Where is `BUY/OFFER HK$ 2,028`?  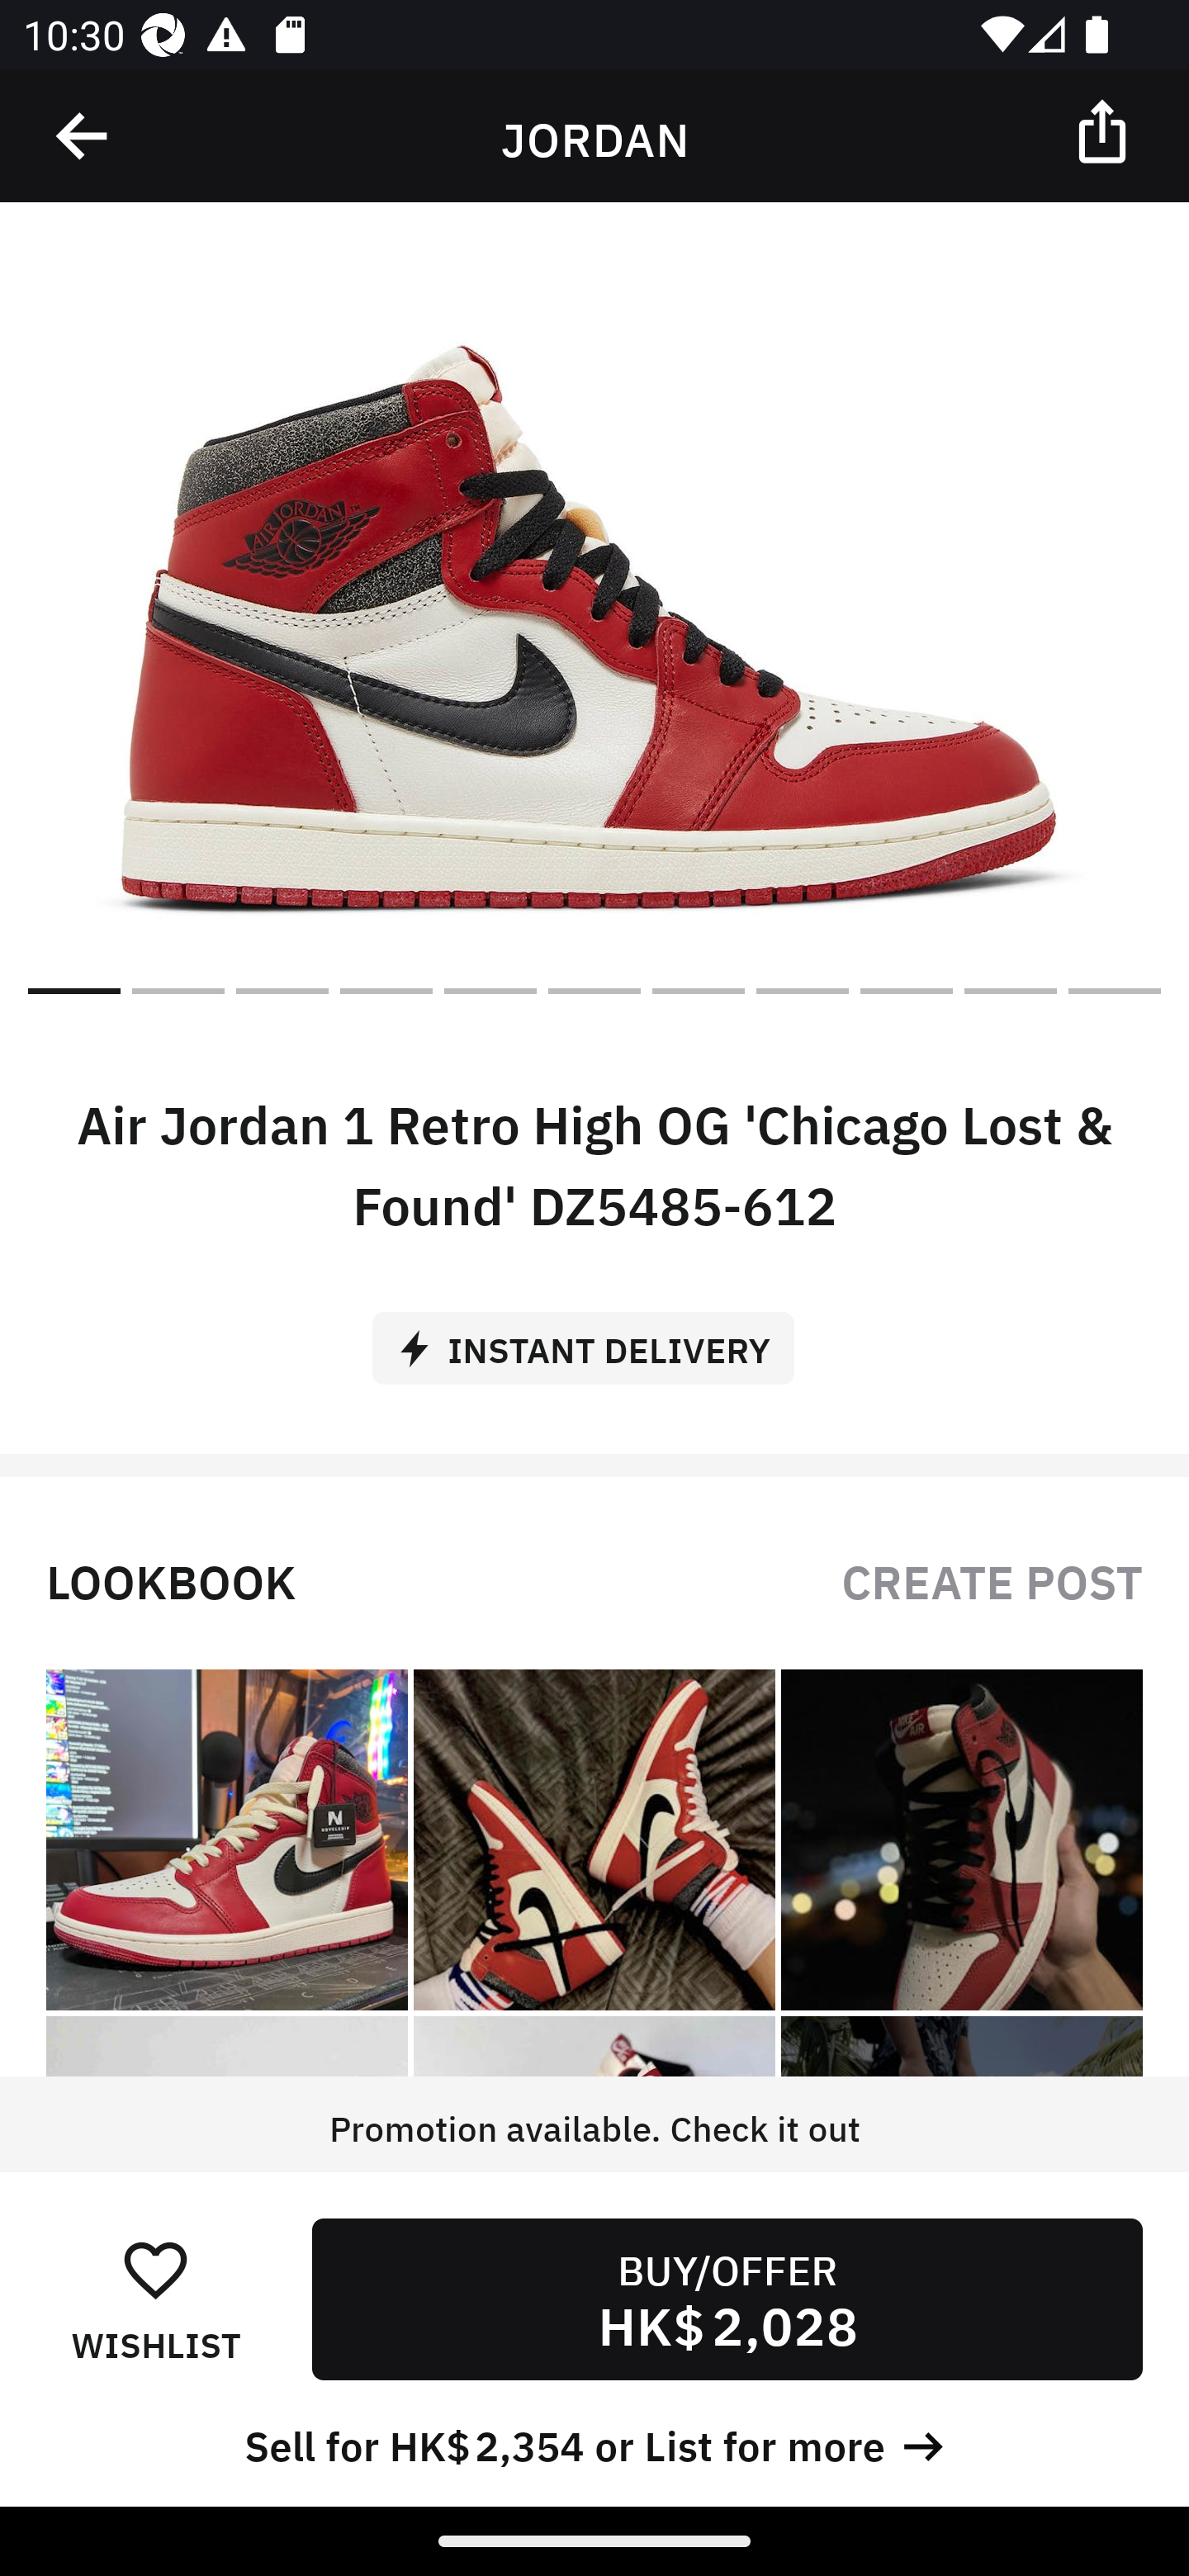
BUY/OFFER HK$ 2,028 is located at coordinates (727, 2299).